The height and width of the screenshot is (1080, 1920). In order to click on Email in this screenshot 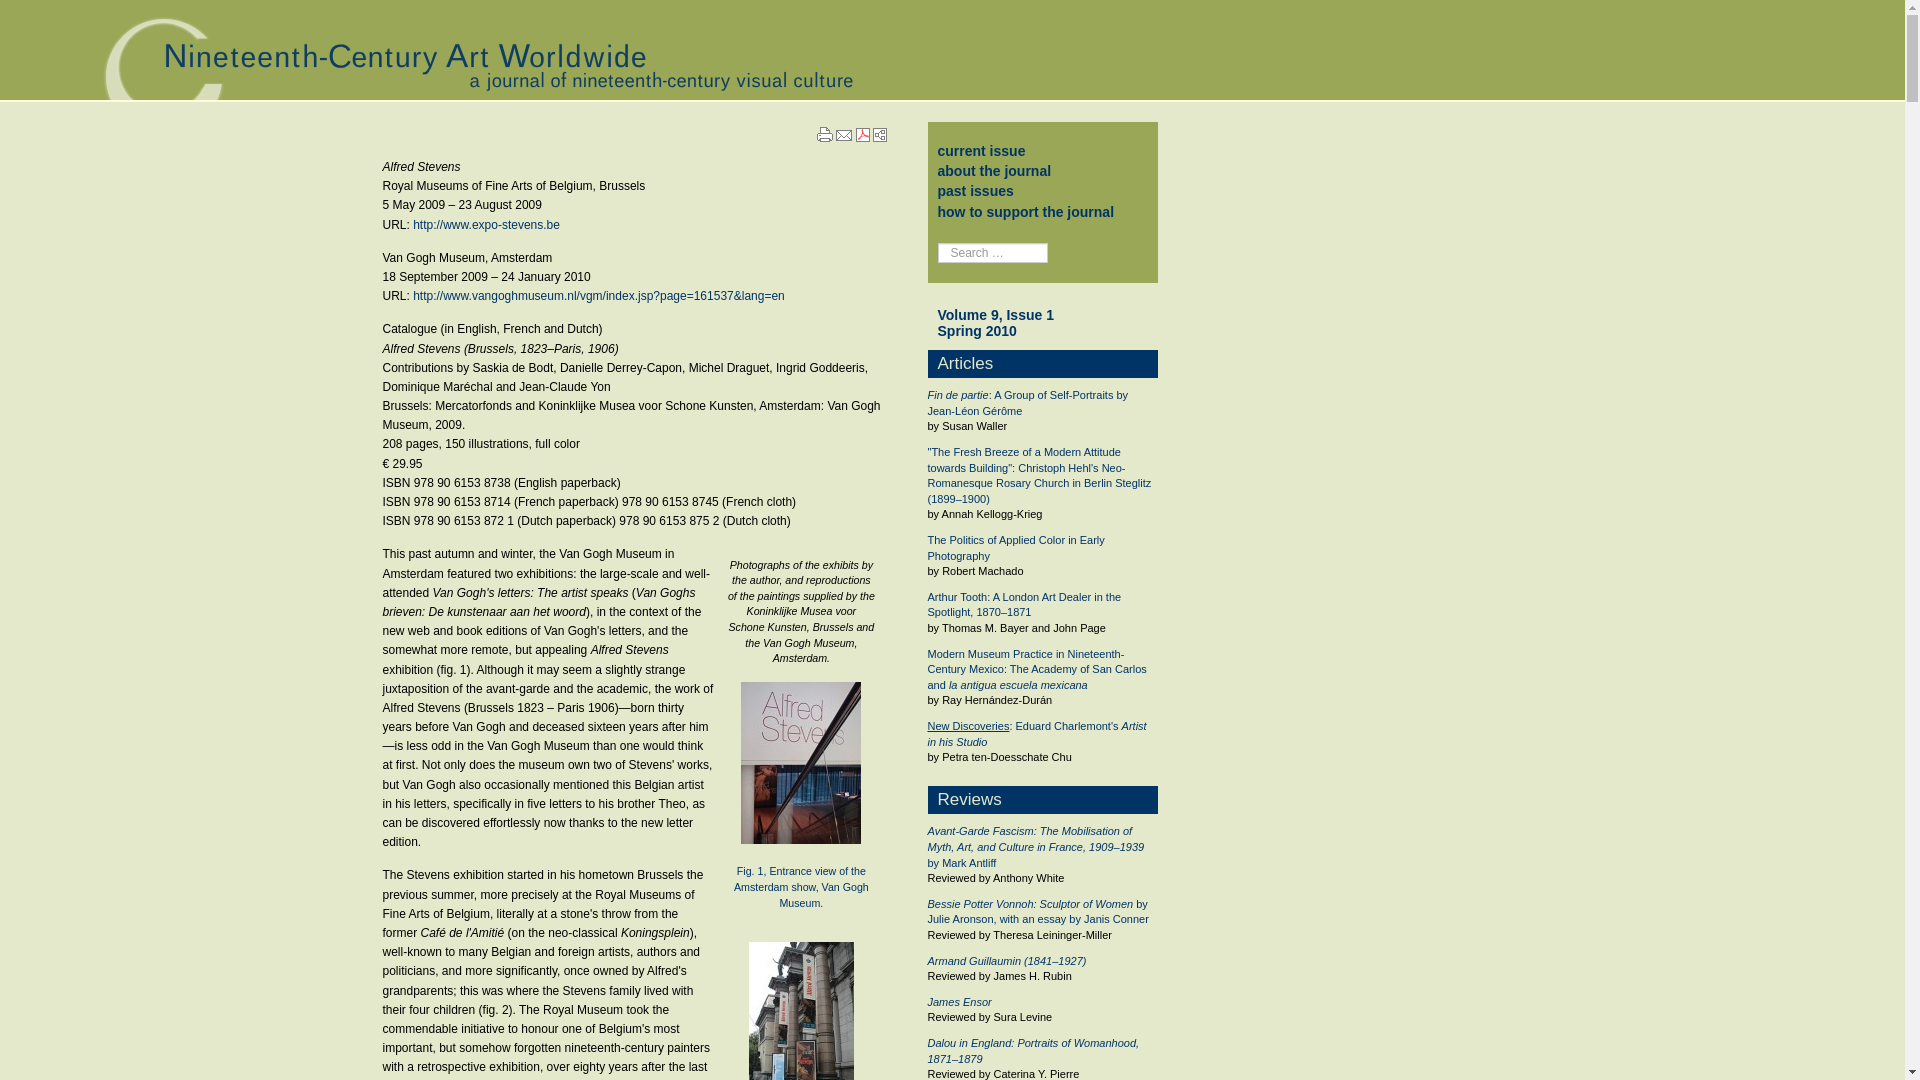, I will do `click(844, 133)`.